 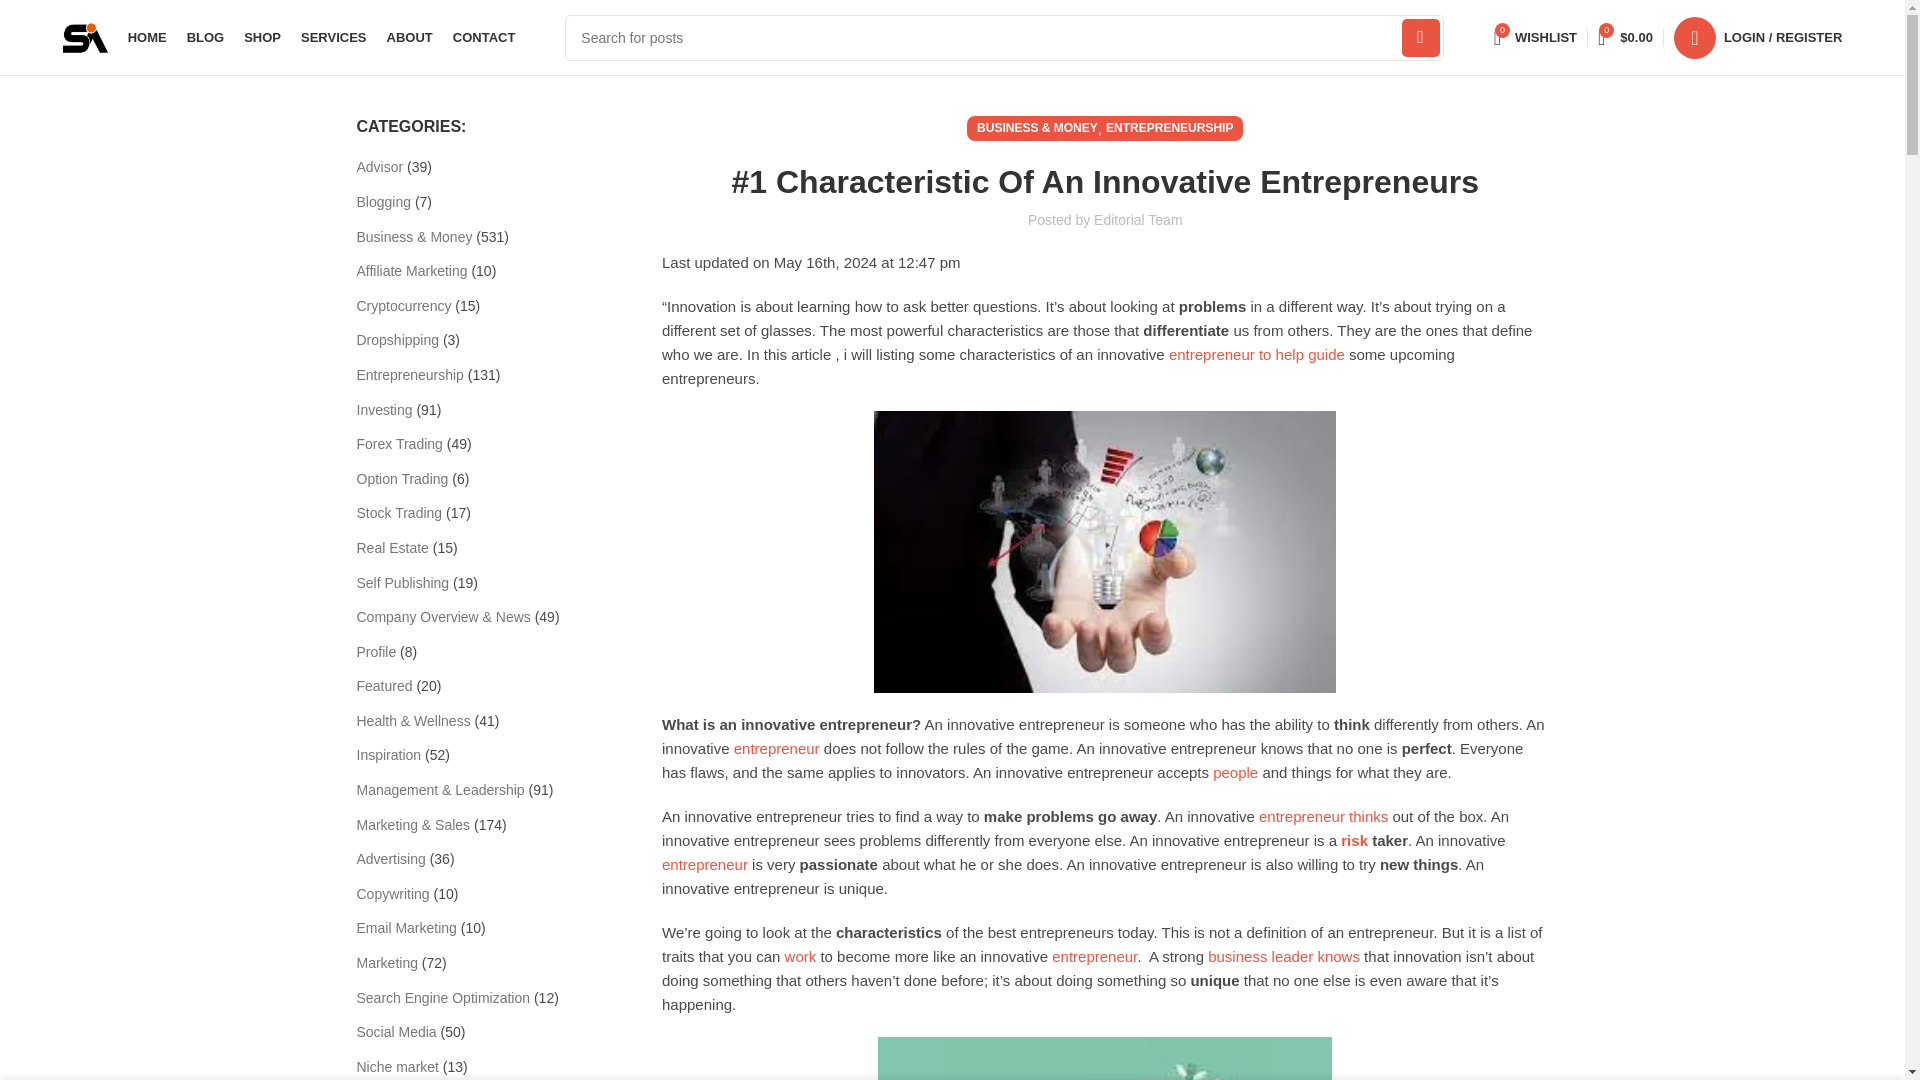 I want to click on business leader knows, so click(x=1536, y=38).